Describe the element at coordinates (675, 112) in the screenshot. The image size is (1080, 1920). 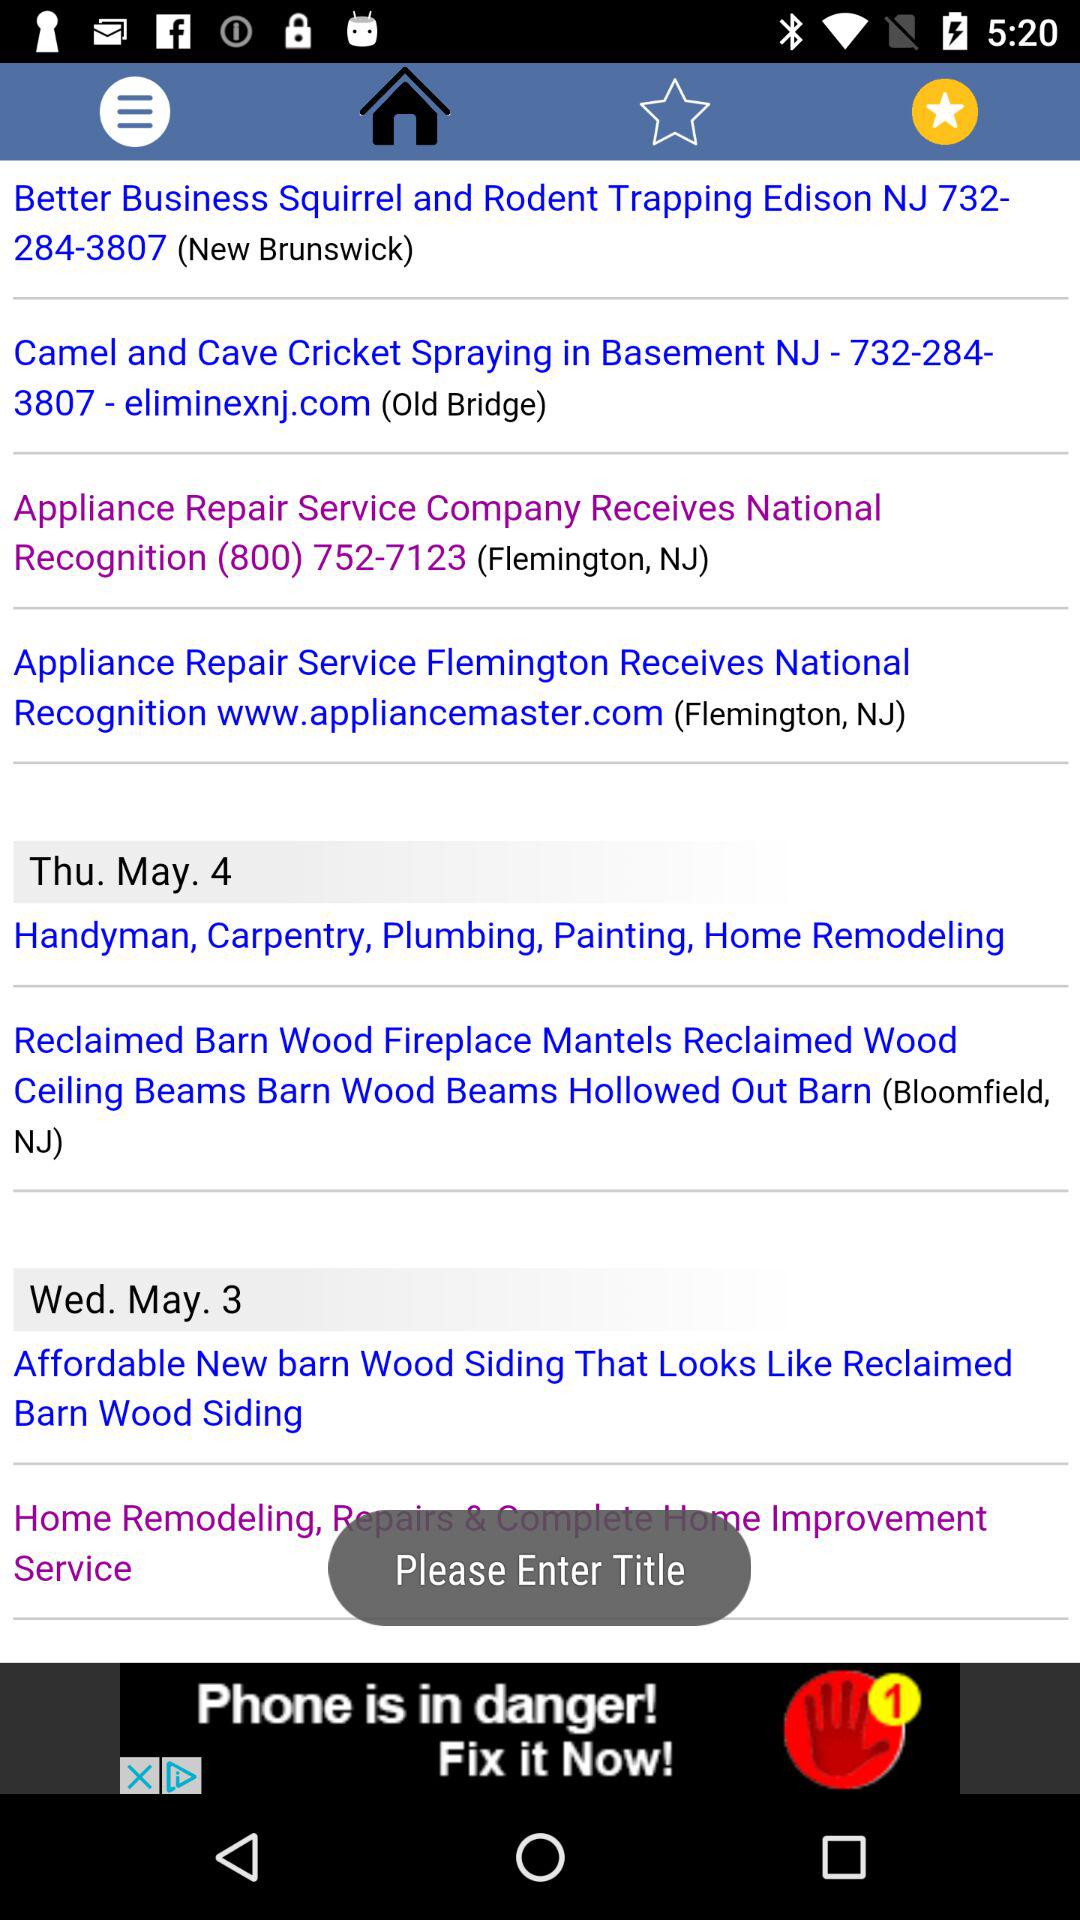
I see `save to favorites` at that location.